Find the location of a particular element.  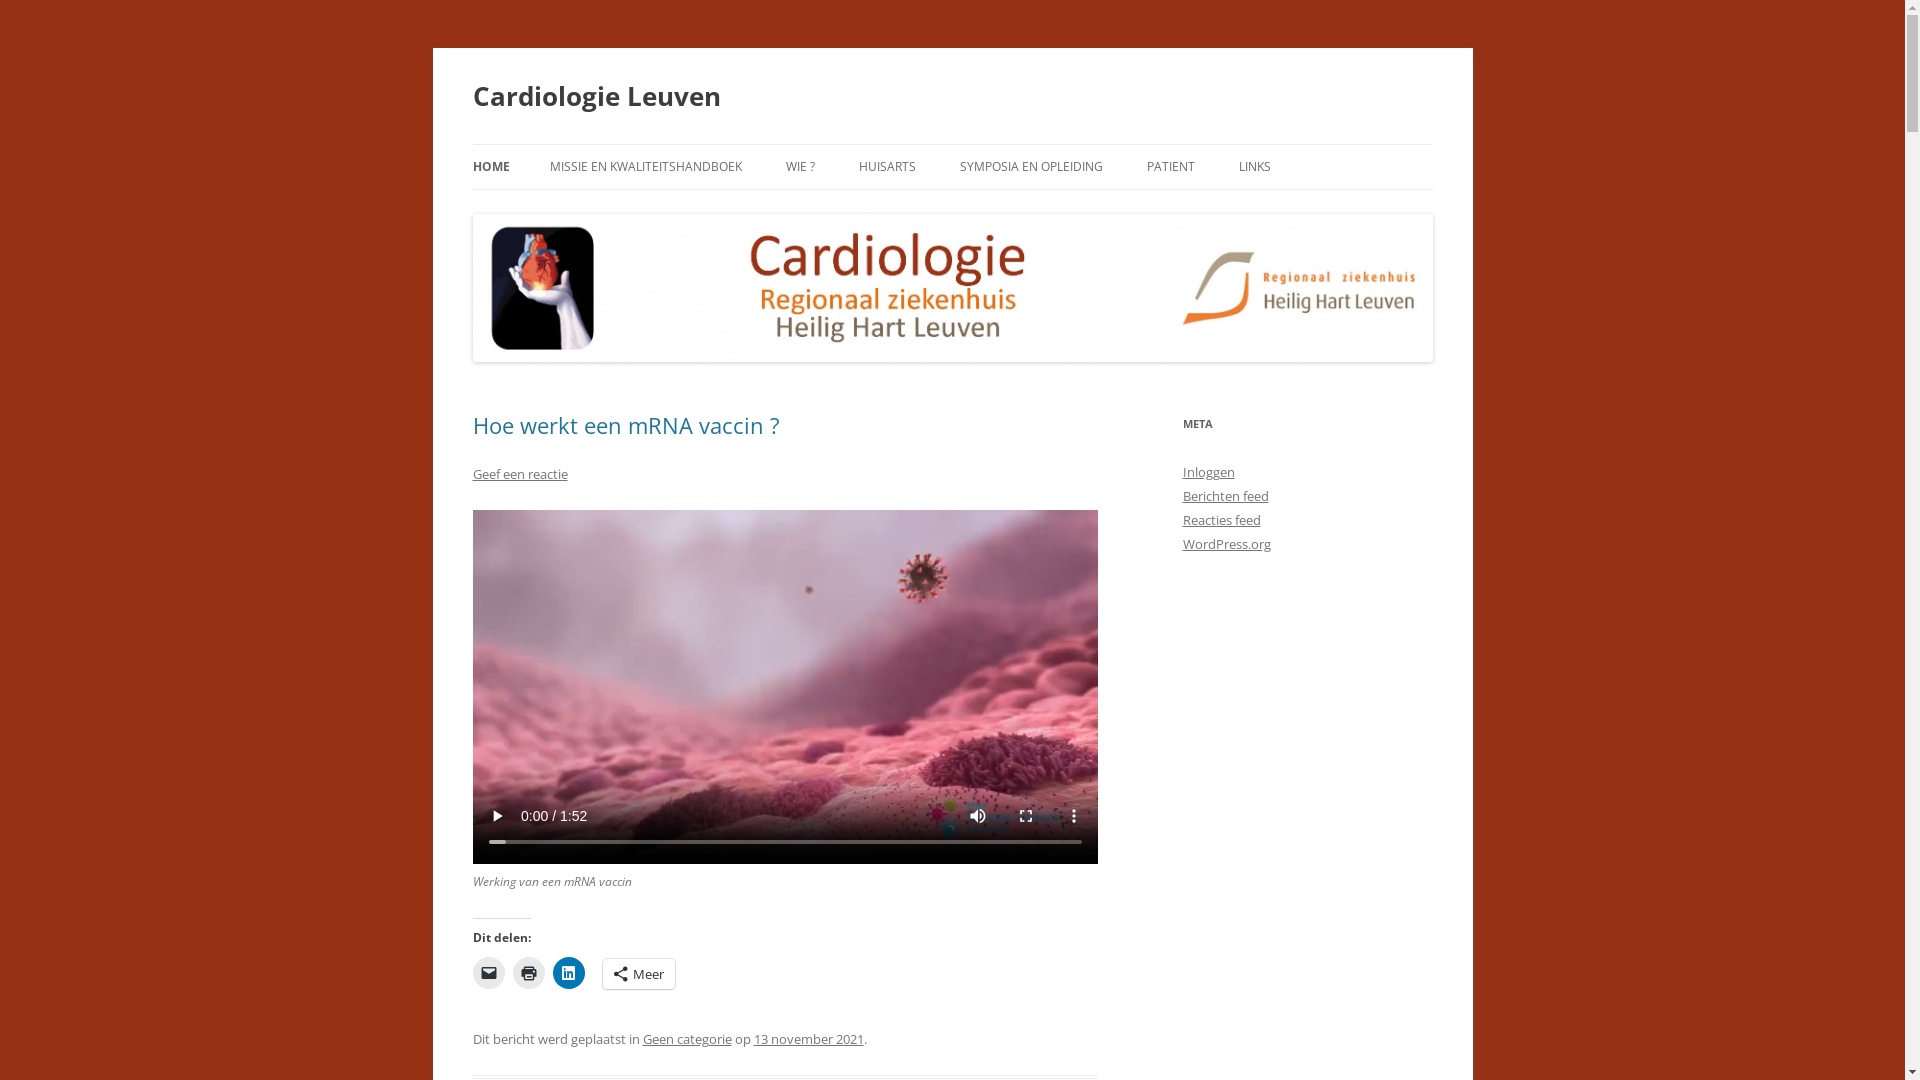

LINKS is located at coordinates (1254, 167).